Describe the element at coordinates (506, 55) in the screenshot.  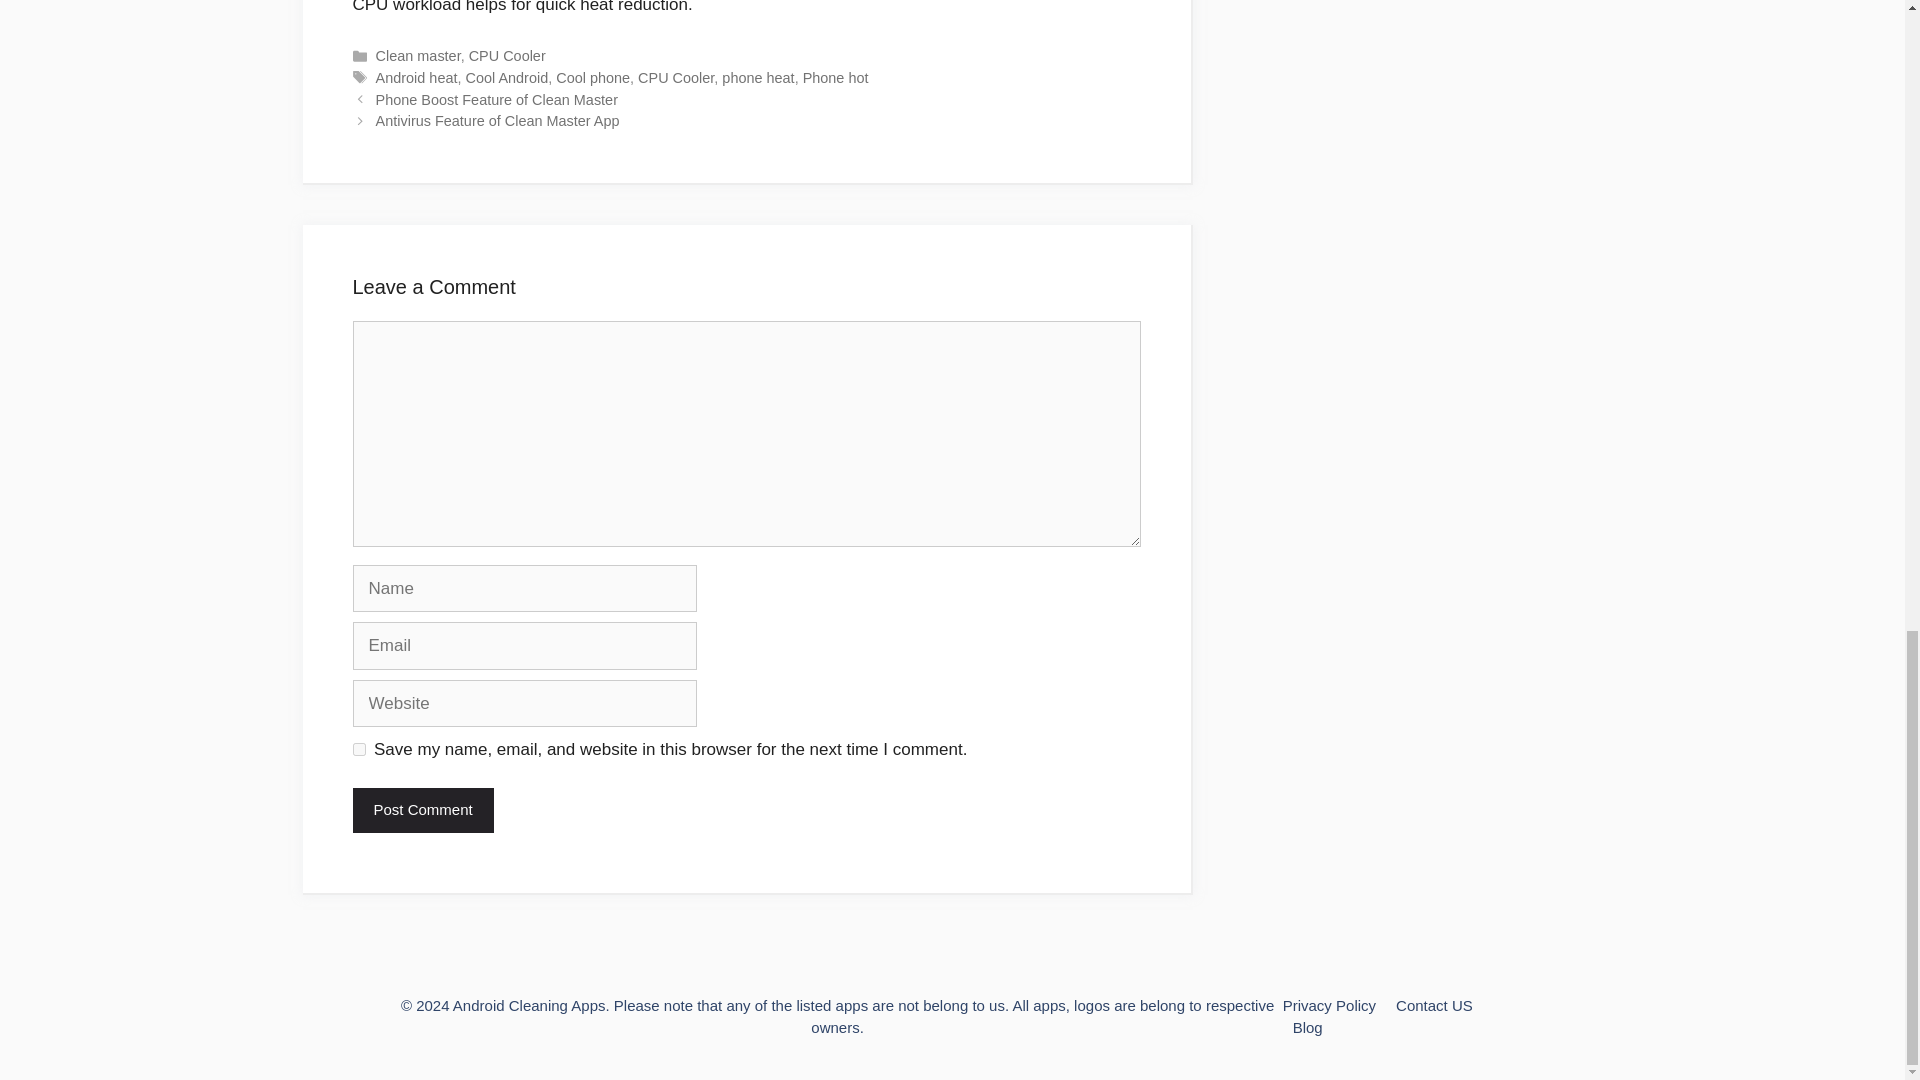
I see `CPU Cooler` at that location.